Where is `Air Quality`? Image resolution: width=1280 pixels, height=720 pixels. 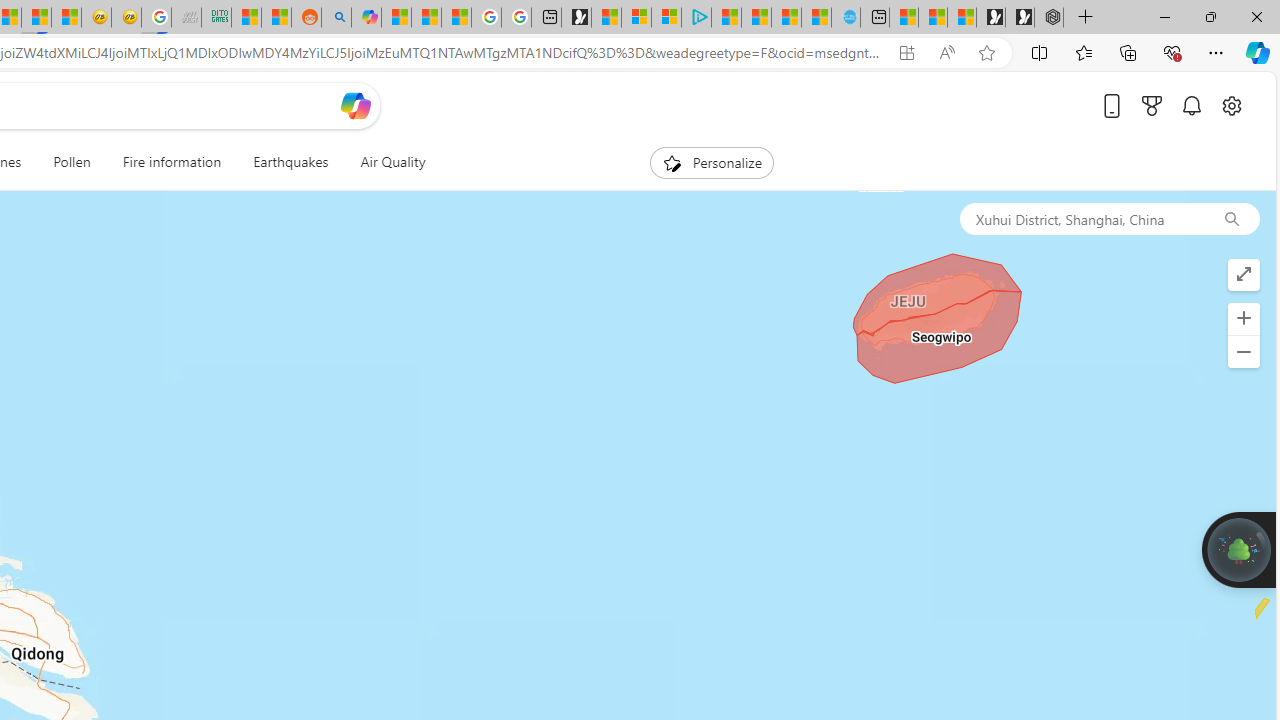 Air Quality is located at coordinates (392, 162).